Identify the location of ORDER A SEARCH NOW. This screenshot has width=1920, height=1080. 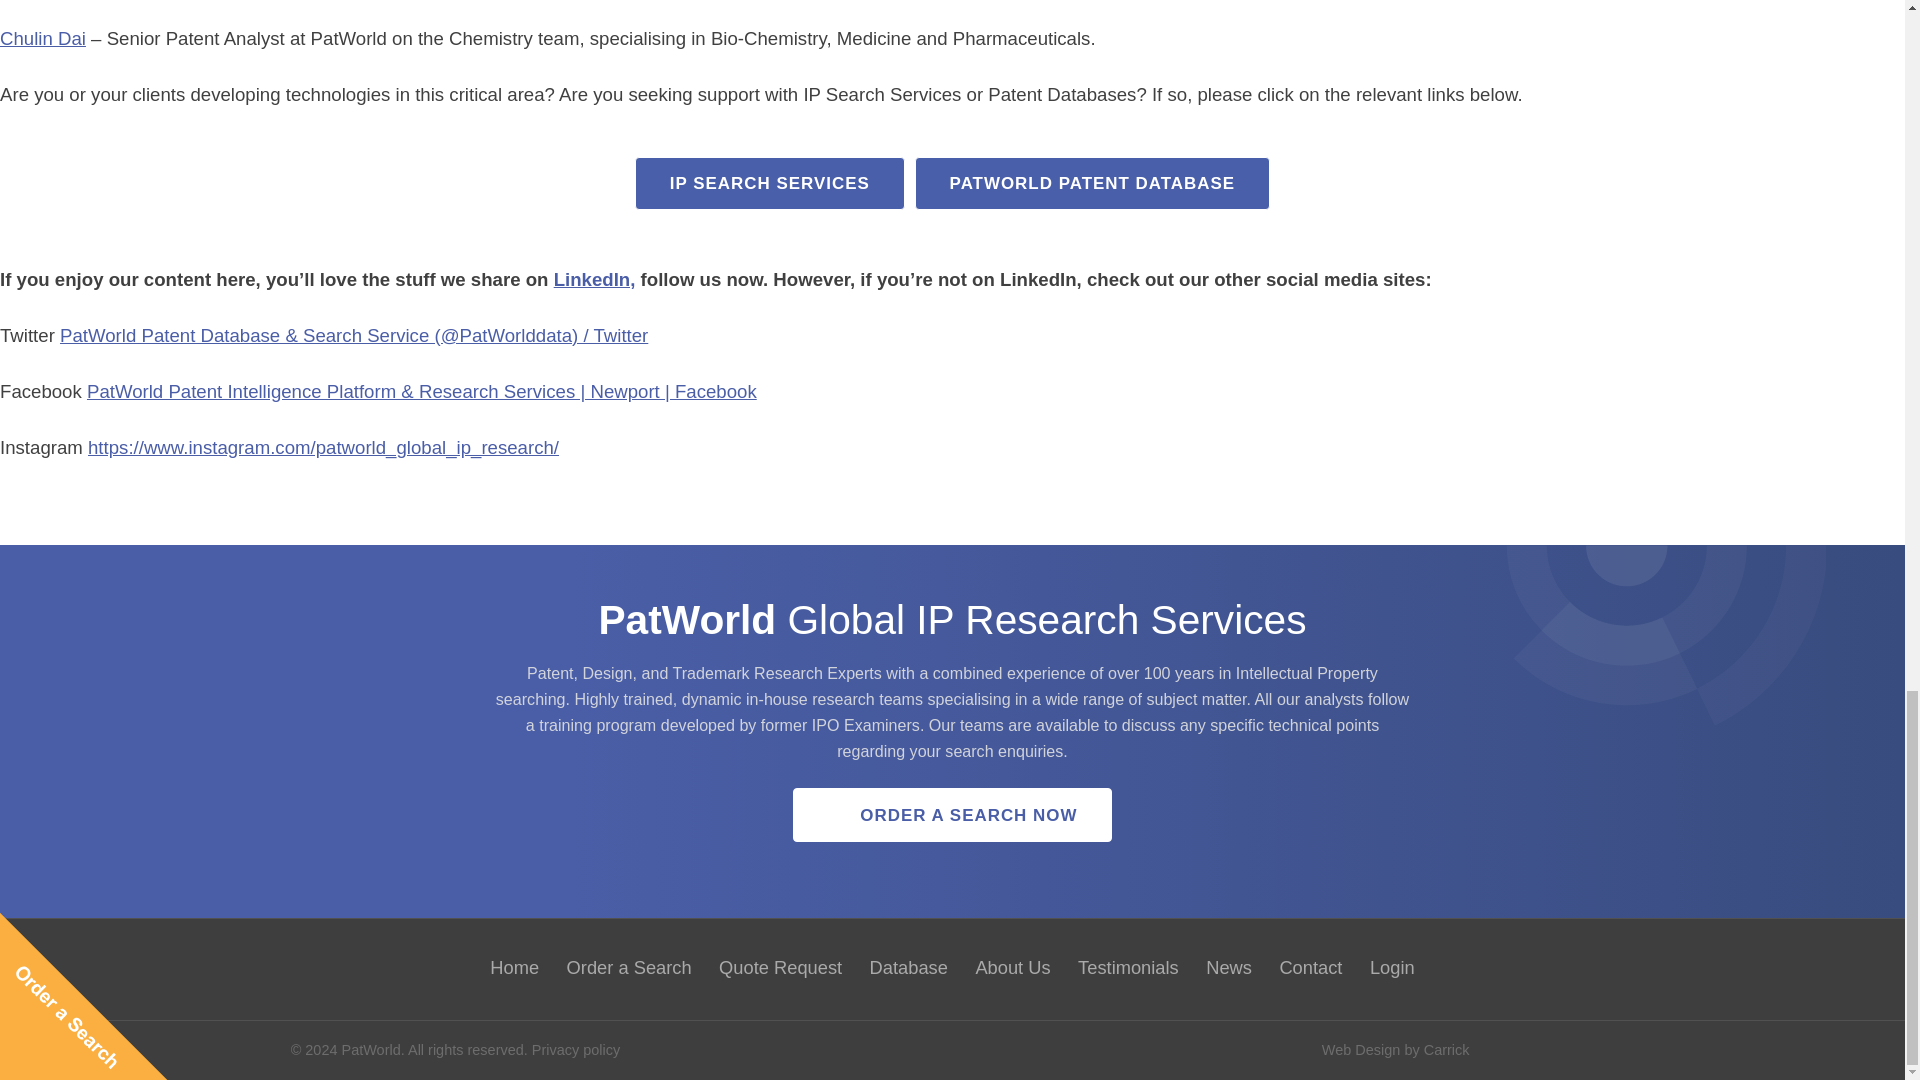
(952, 814).